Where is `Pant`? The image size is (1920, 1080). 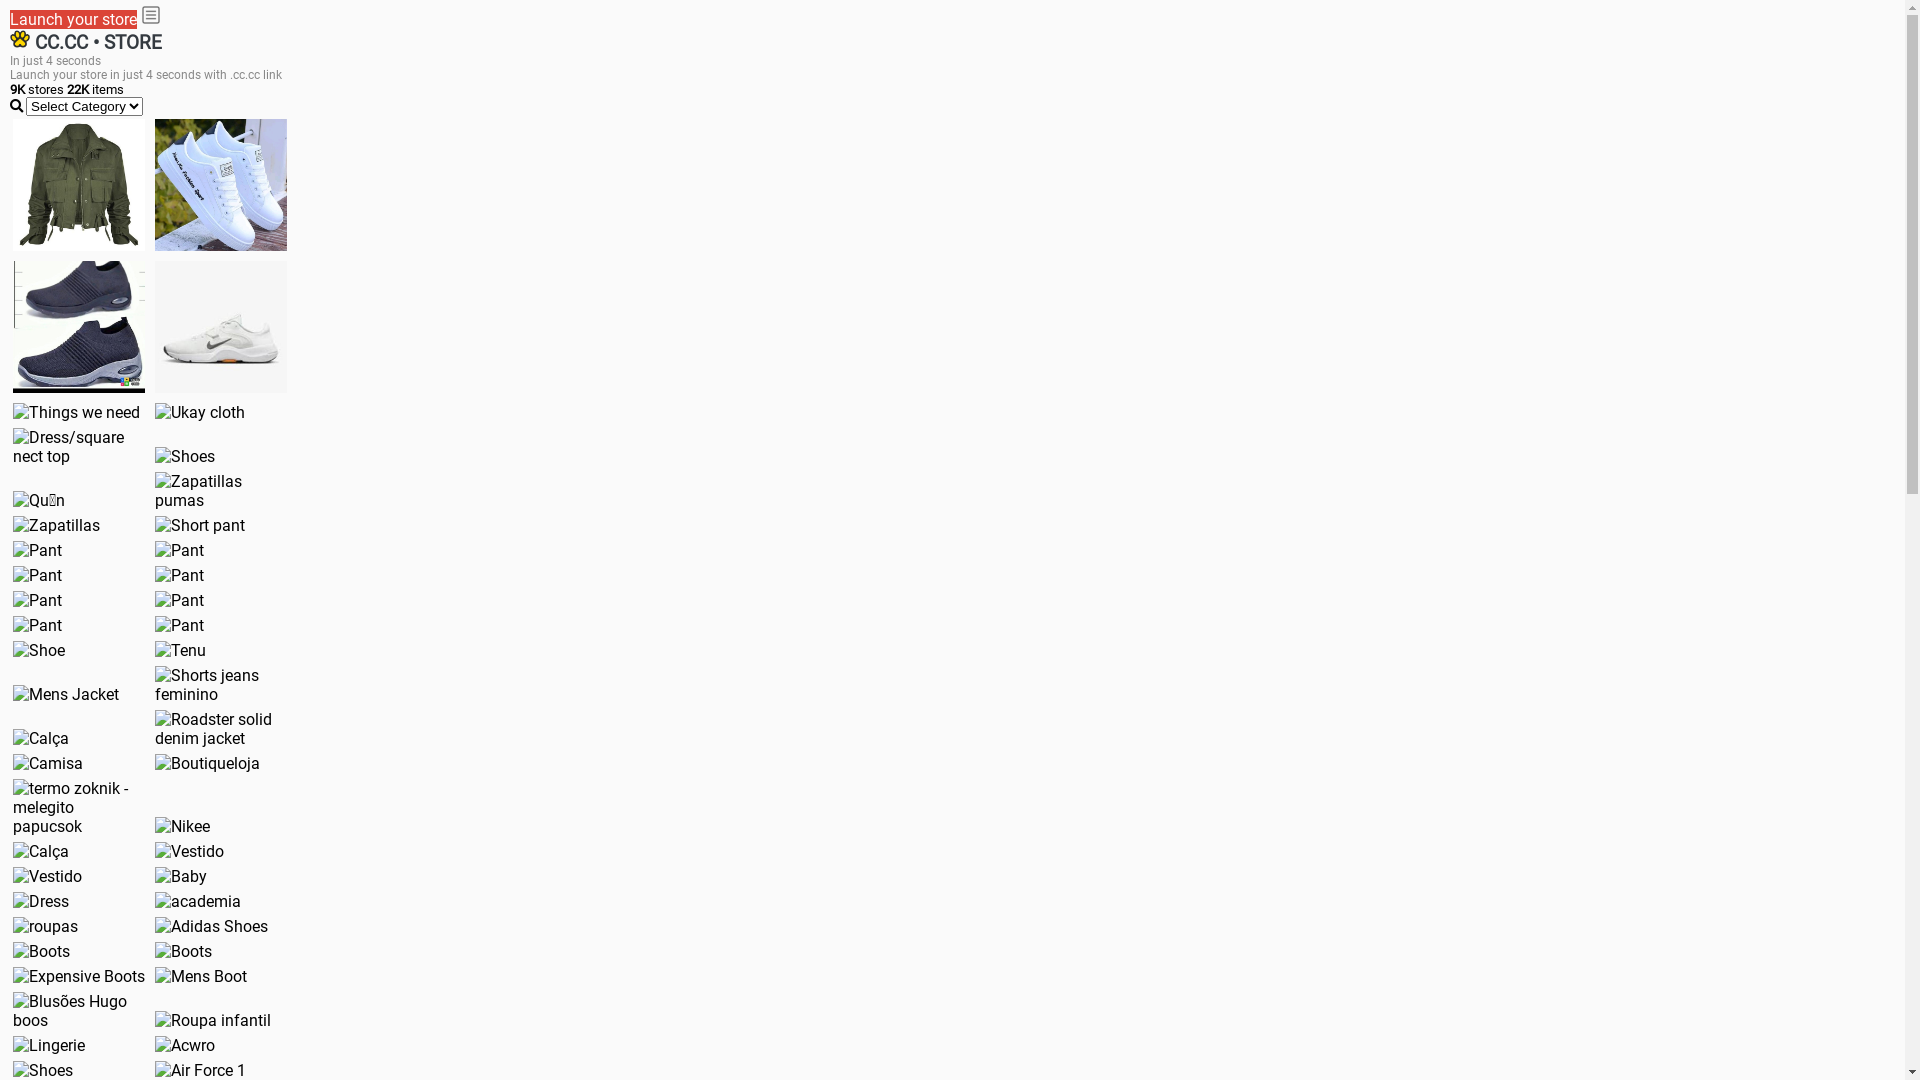 Pant is located at coordinates (180, 600).